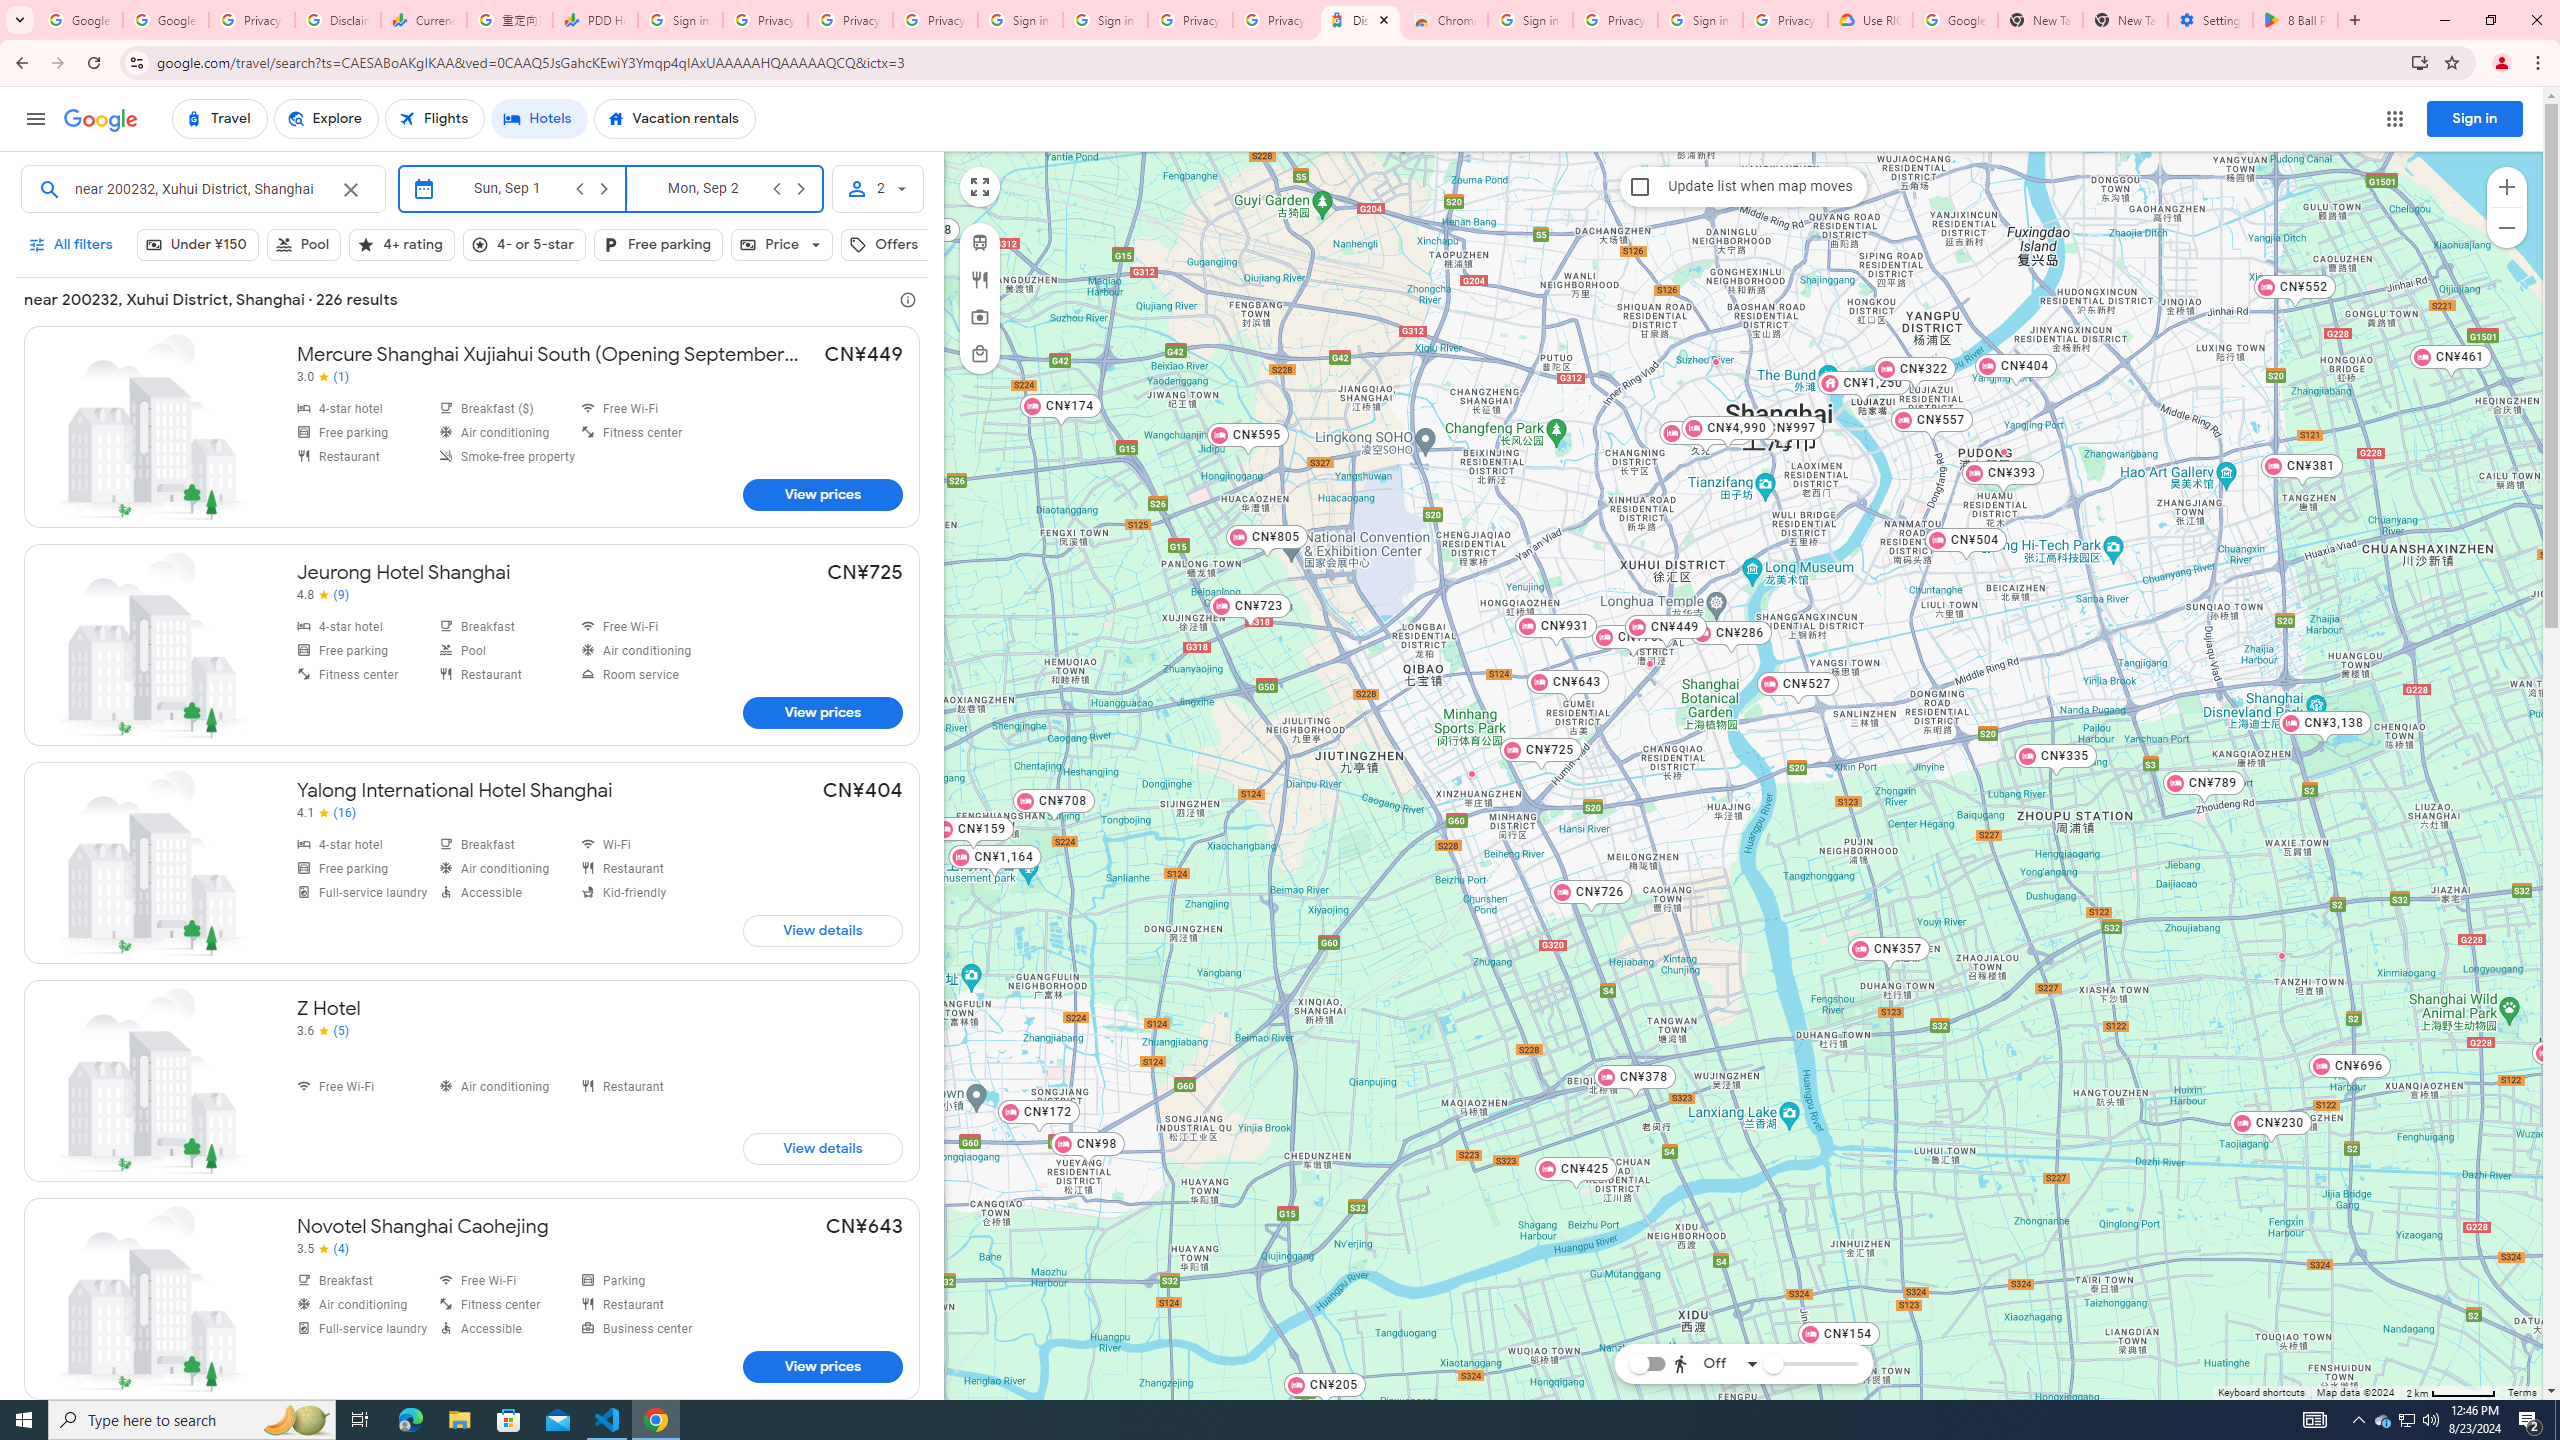  Describe the element at coordinates (326, 119) in the screenshot. I see `Explore` at that location.